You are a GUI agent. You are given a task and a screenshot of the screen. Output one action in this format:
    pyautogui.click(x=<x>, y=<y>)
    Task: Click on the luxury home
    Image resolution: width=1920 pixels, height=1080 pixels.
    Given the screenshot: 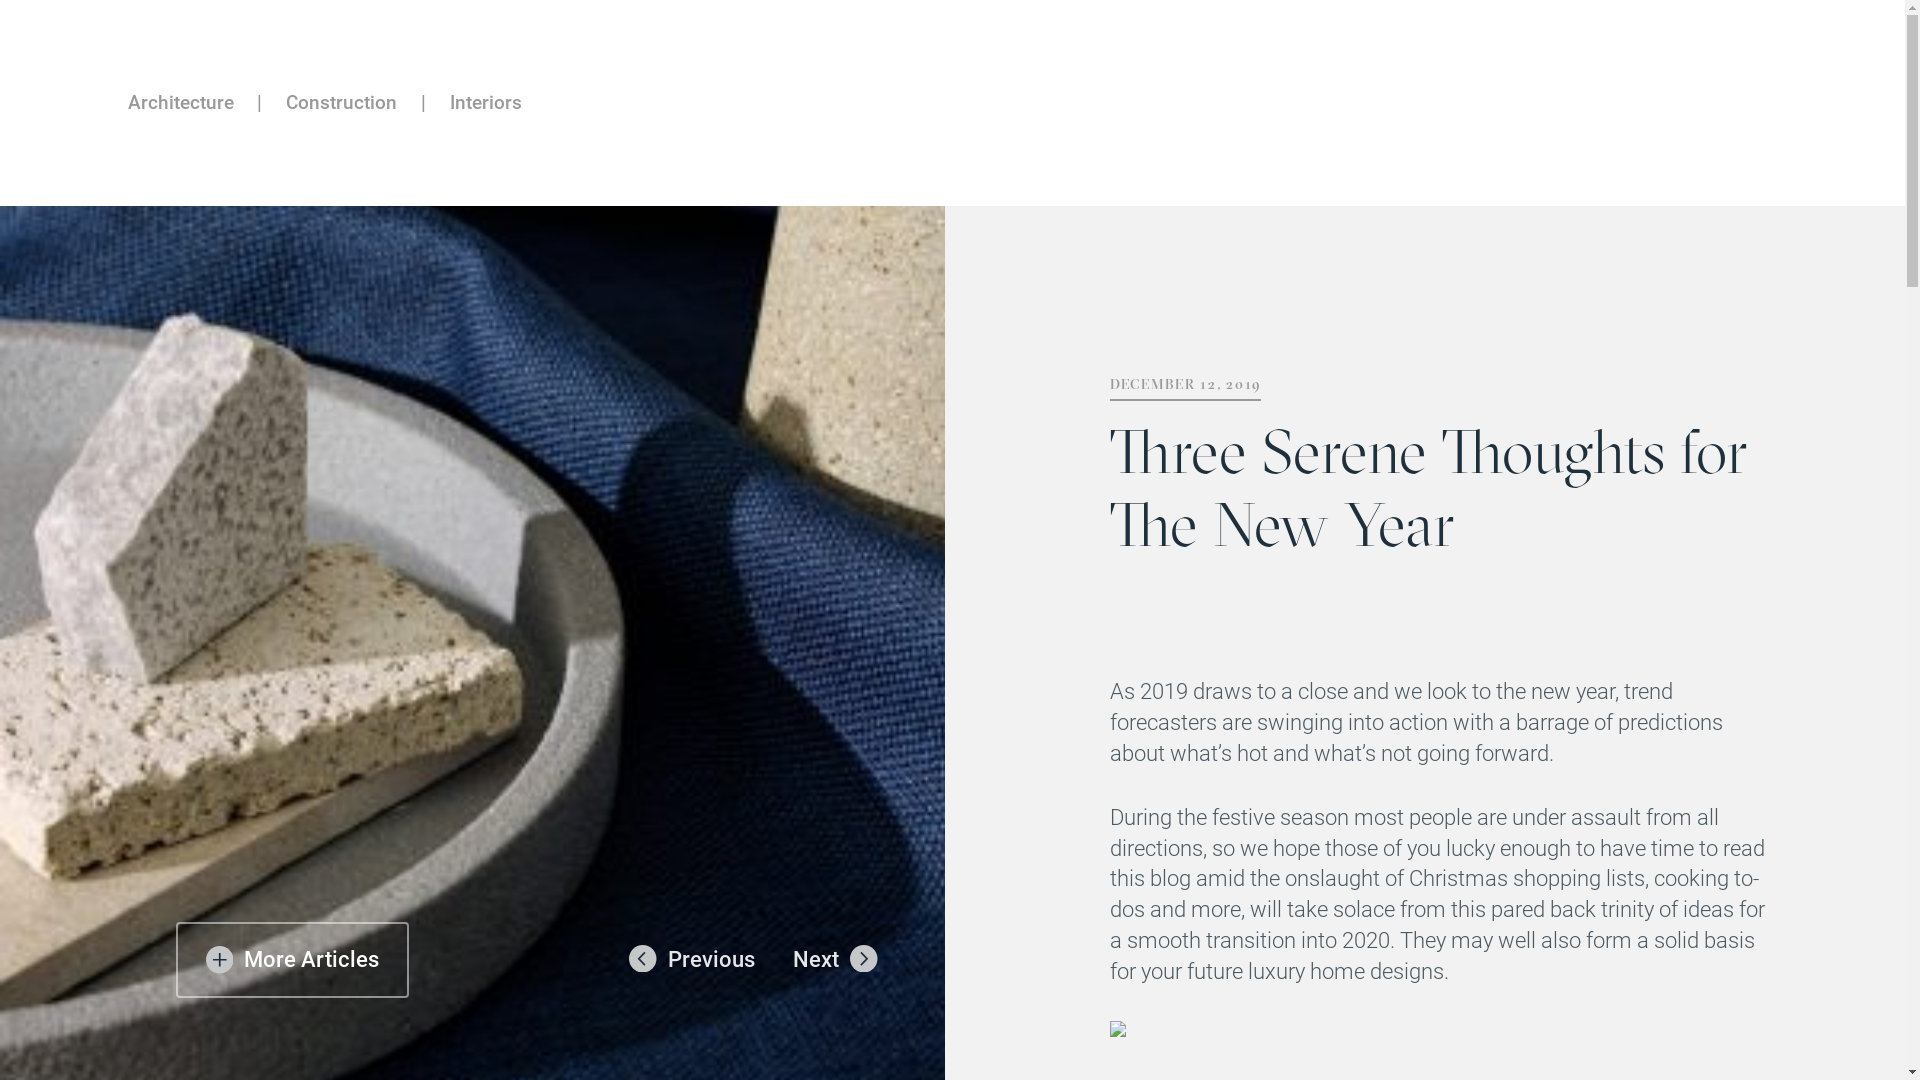 What is the action you would take?
    pyautogui.click(x=1306, y=972)
    